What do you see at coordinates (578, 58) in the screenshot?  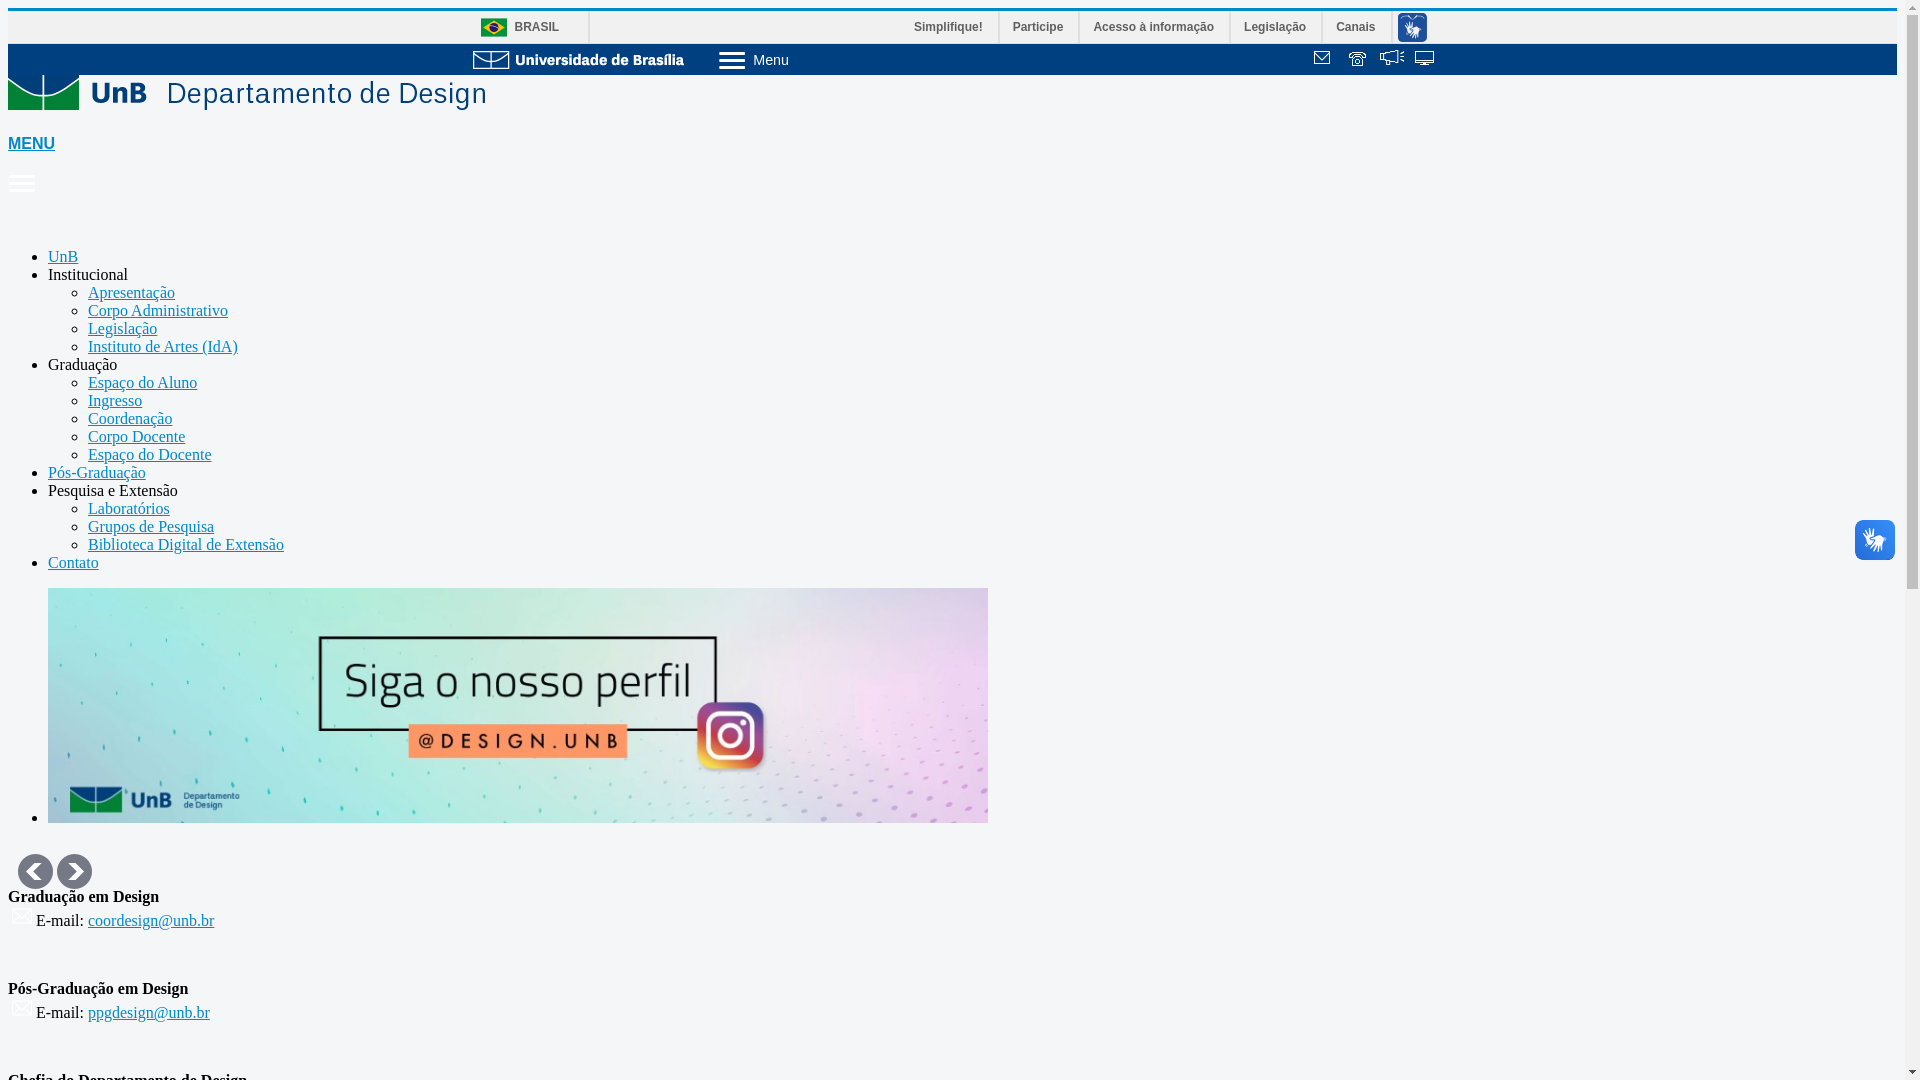 I see `Ir para o Portal da UnB` at bounding box center [578, 58].